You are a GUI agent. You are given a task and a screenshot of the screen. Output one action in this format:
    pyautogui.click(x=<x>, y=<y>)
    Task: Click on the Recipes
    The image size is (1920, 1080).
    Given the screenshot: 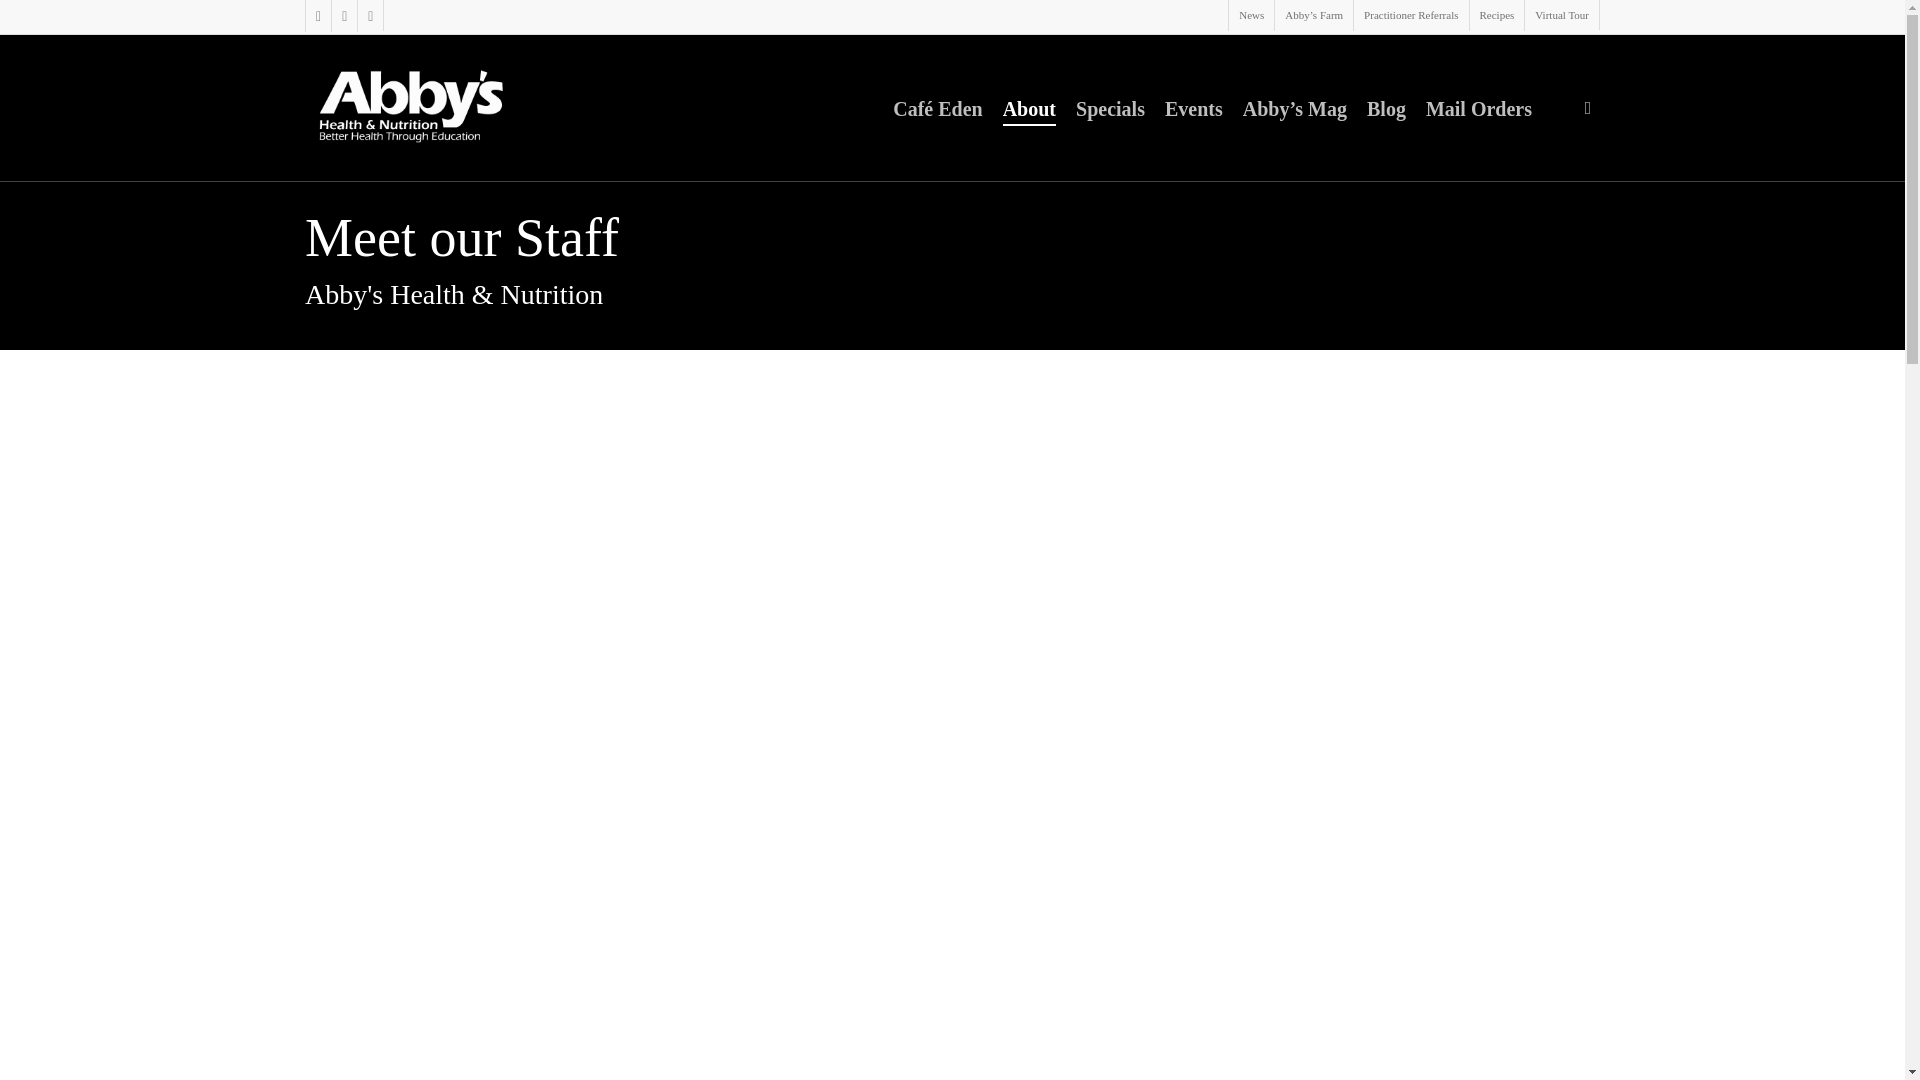 What is the action you would take?
    pyautogui.click(x=1496, y=16)
    